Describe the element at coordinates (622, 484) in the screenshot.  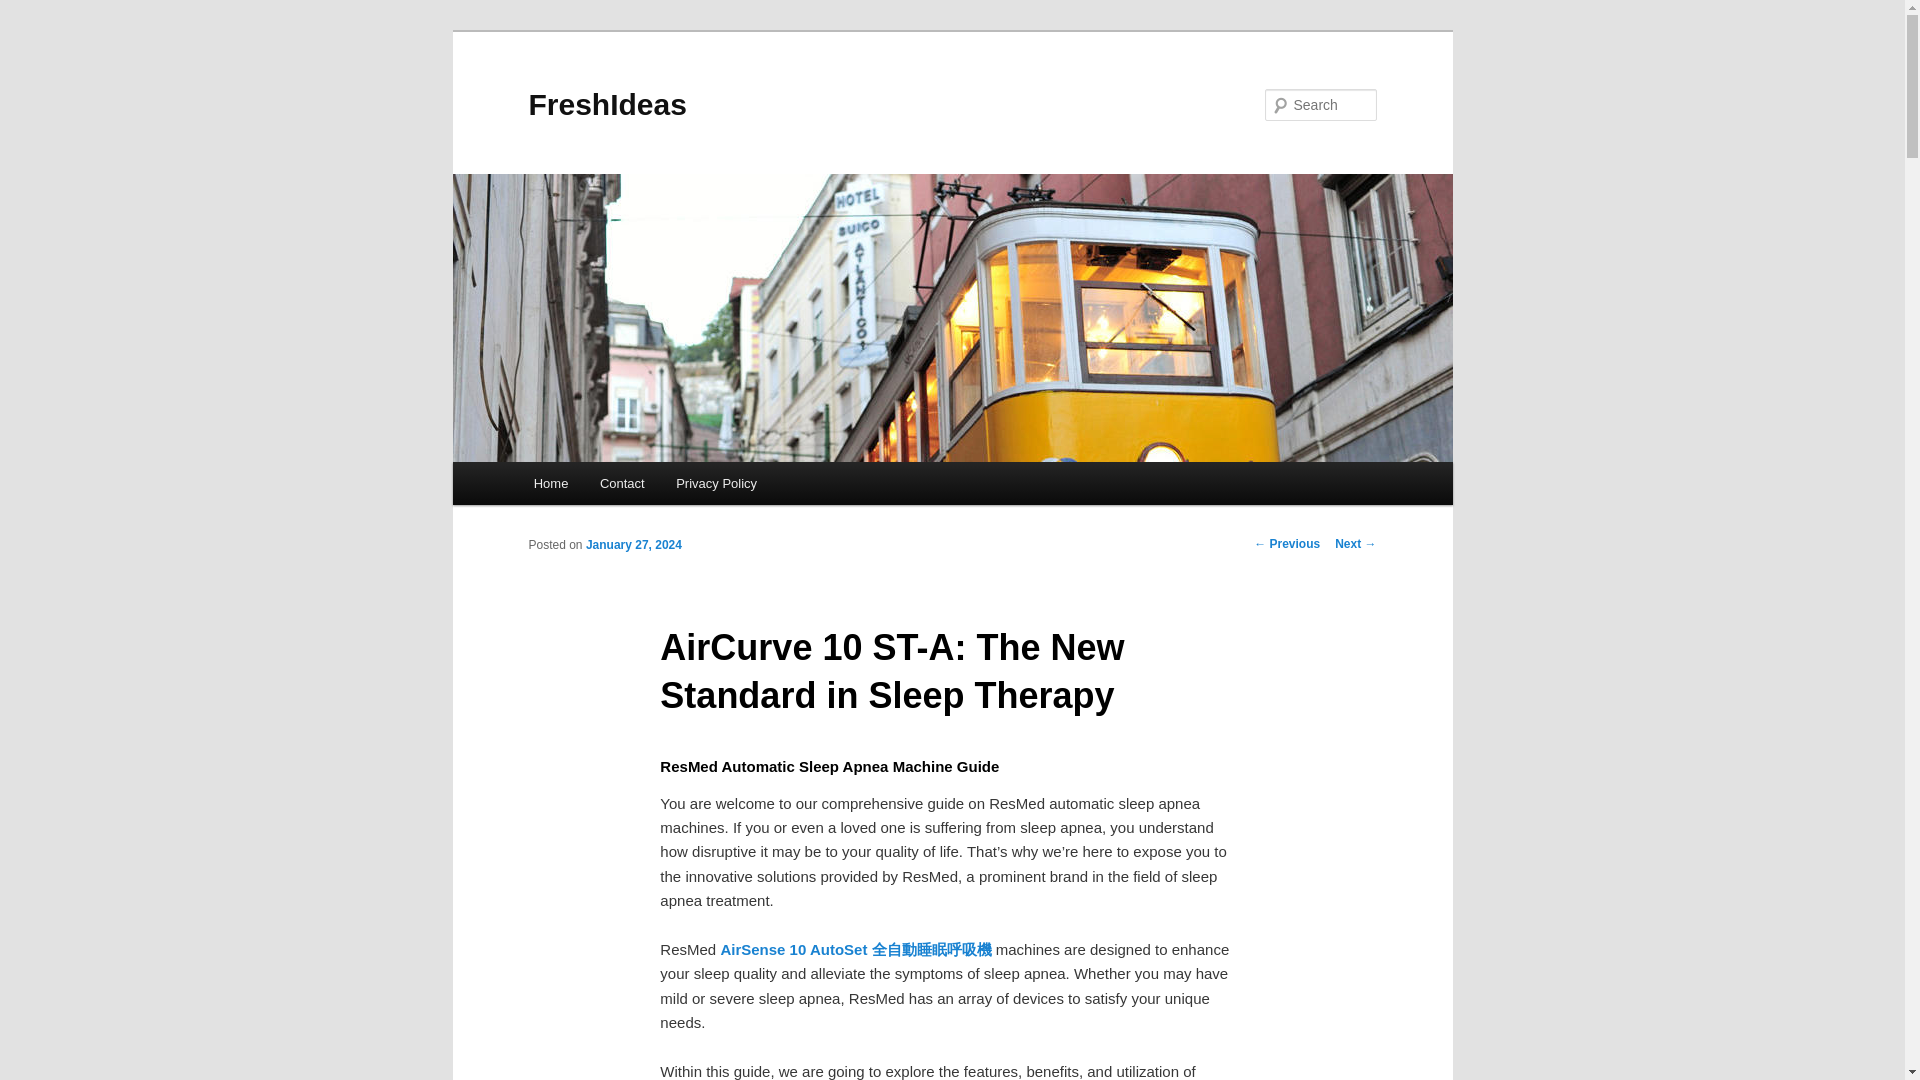
I see `Contact` at that location.